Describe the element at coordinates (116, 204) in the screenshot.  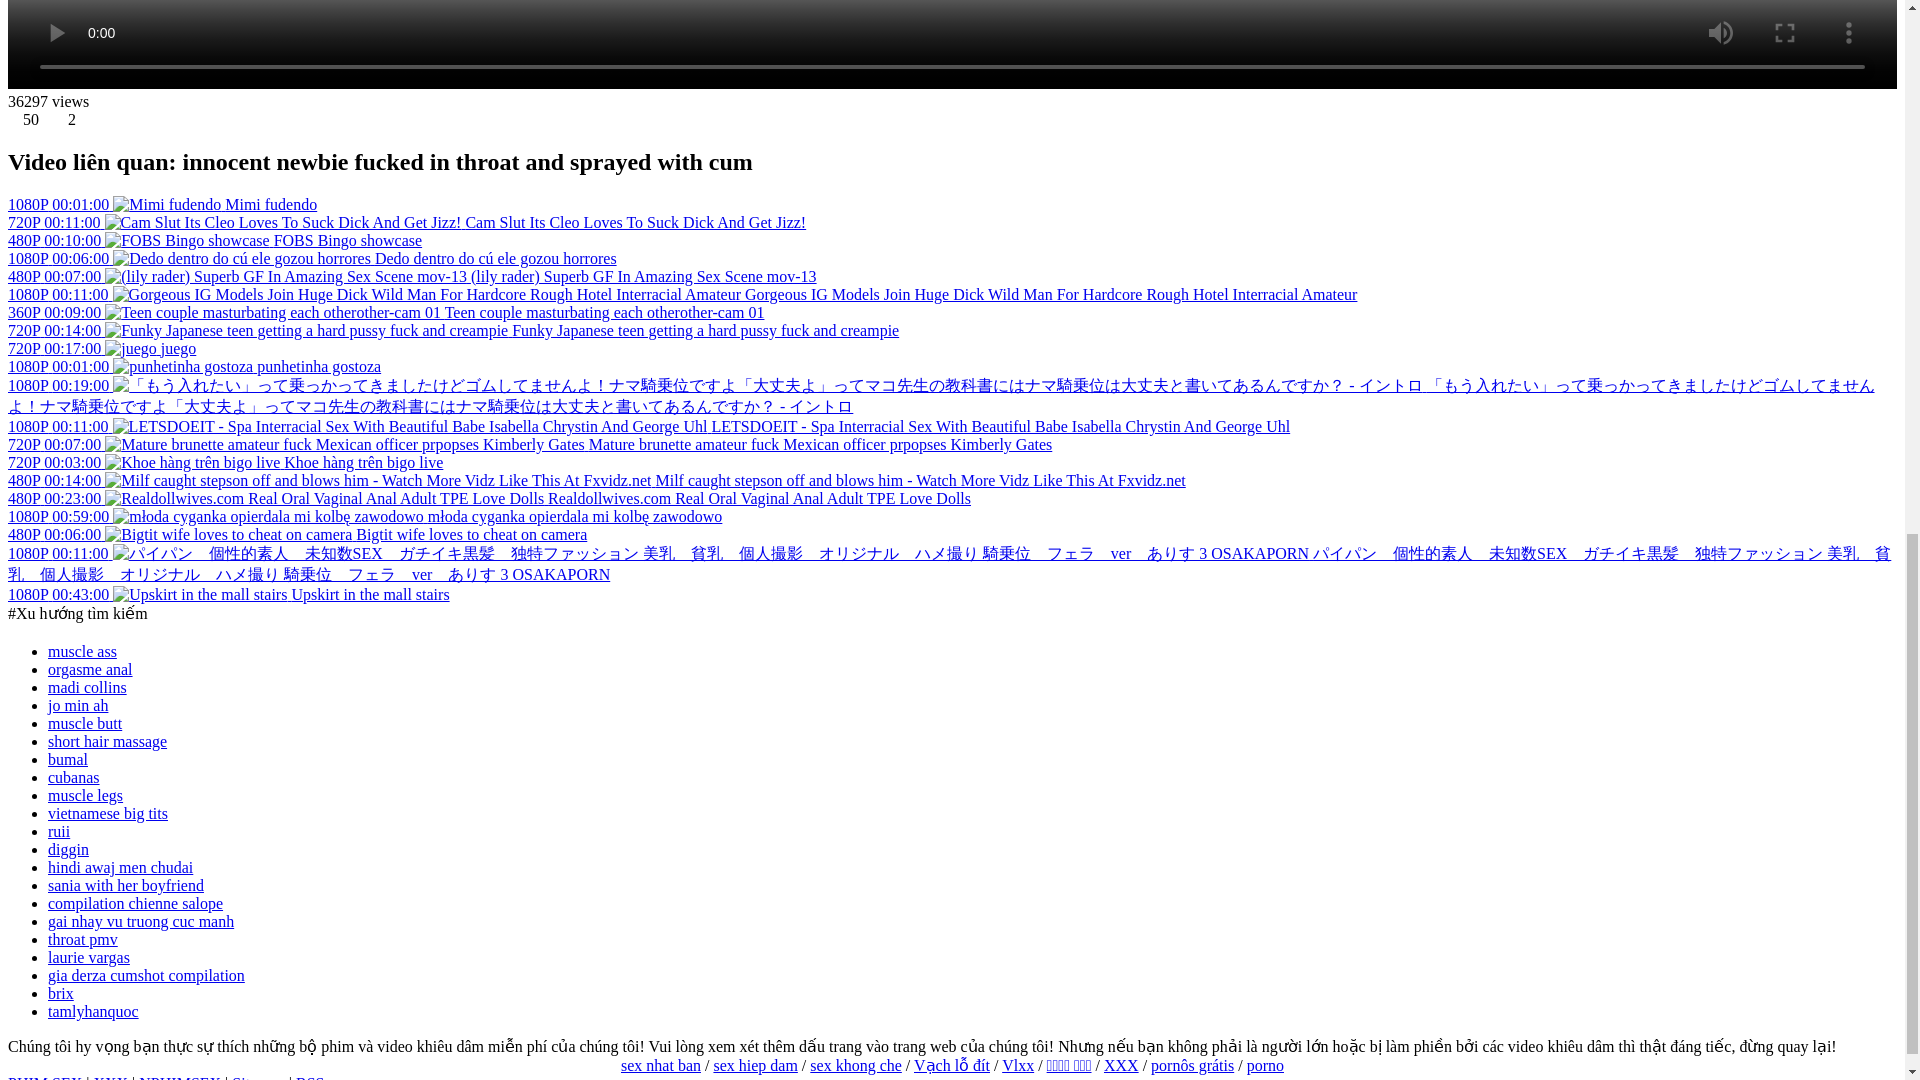
I see `Mimi fudendo` at that location.